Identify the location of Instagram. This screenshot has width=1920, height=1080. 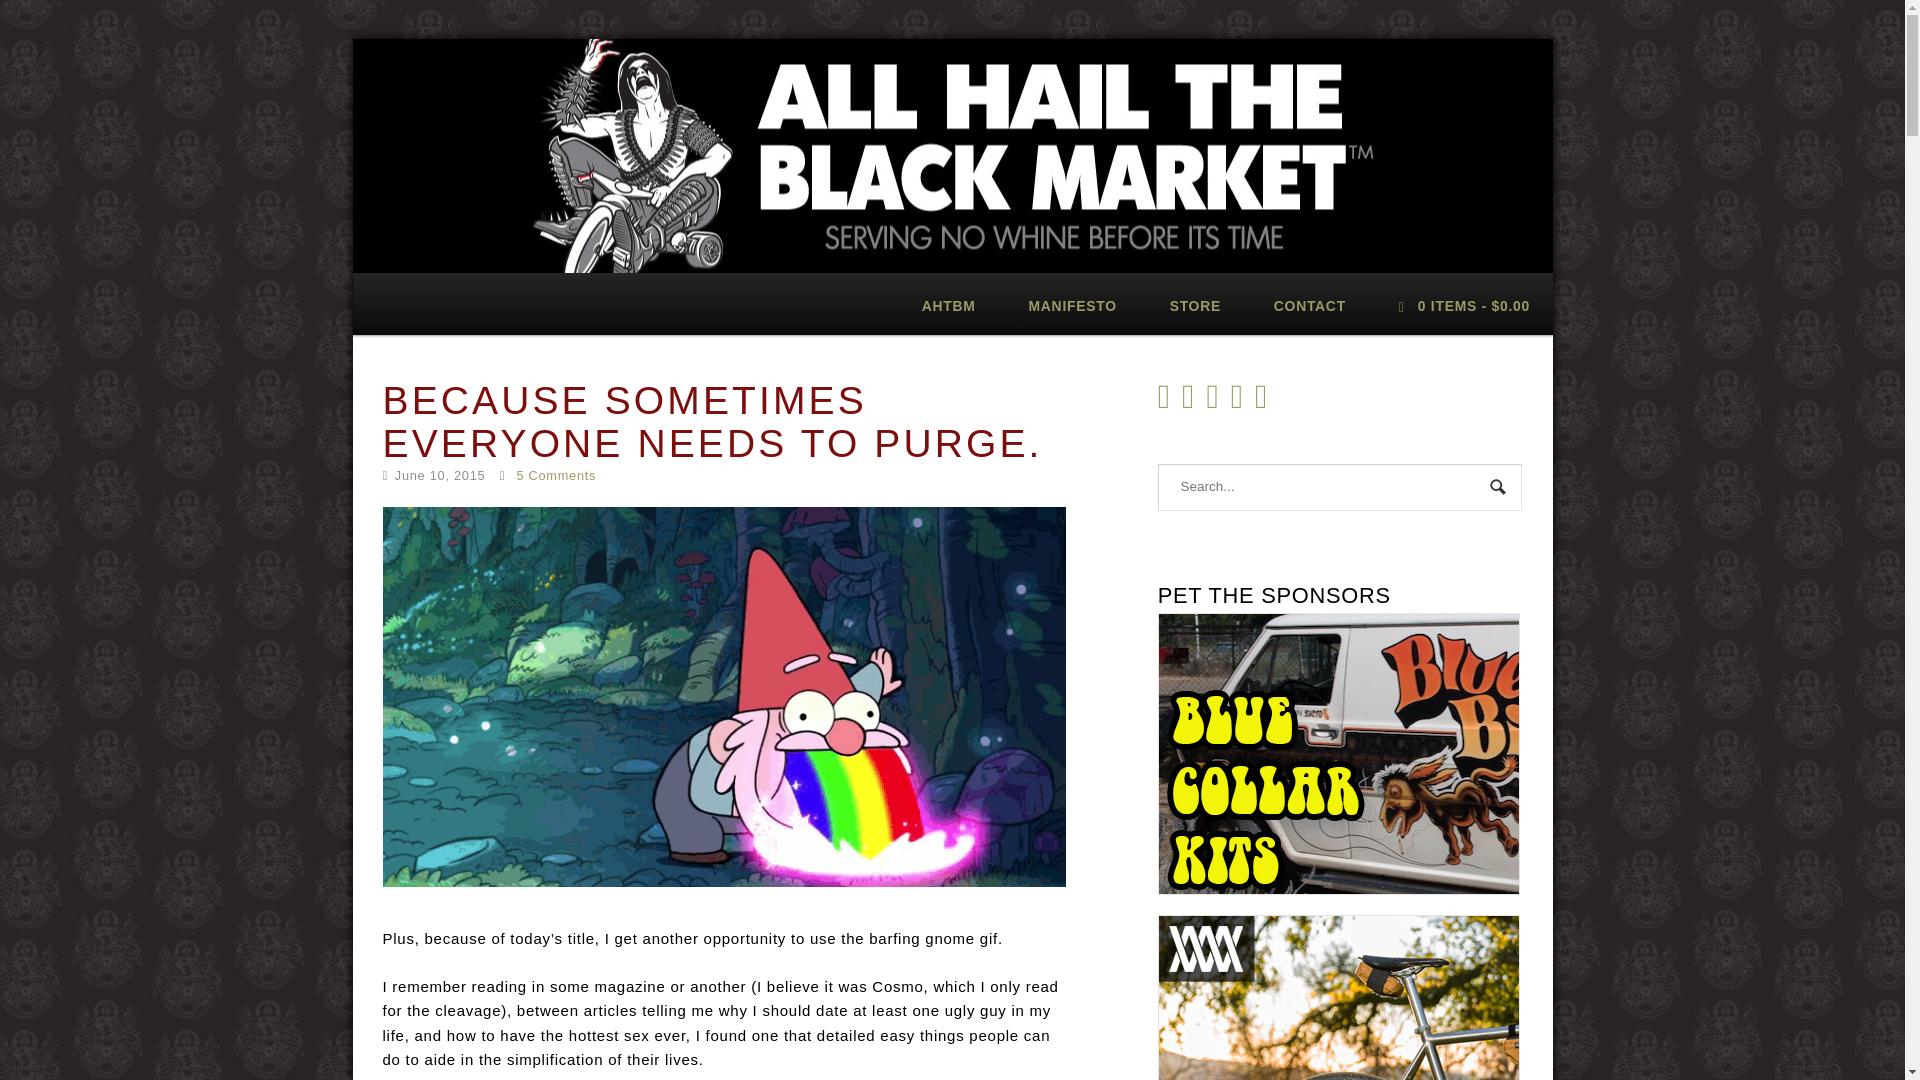
(1216, 404).